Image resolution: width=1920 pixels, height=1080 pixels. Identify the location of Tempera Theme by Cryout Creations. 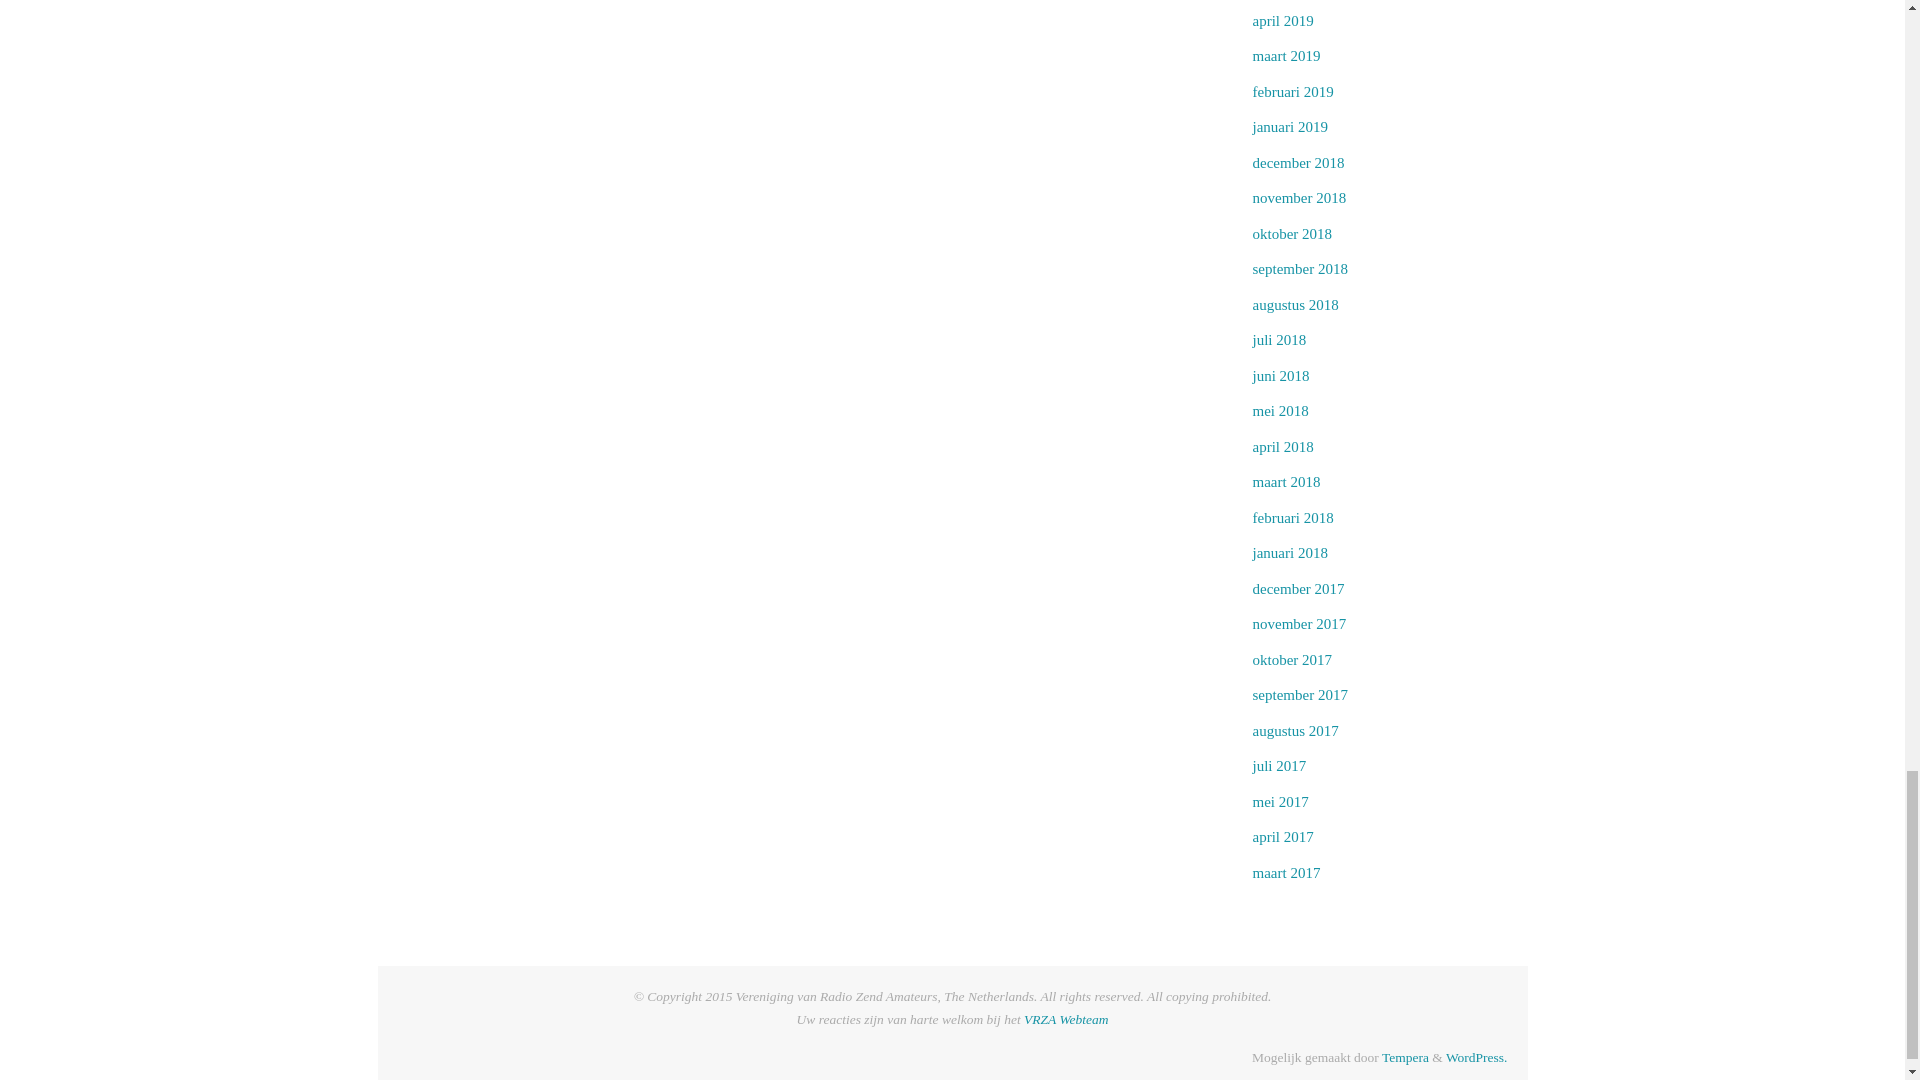
(1405, 1056).